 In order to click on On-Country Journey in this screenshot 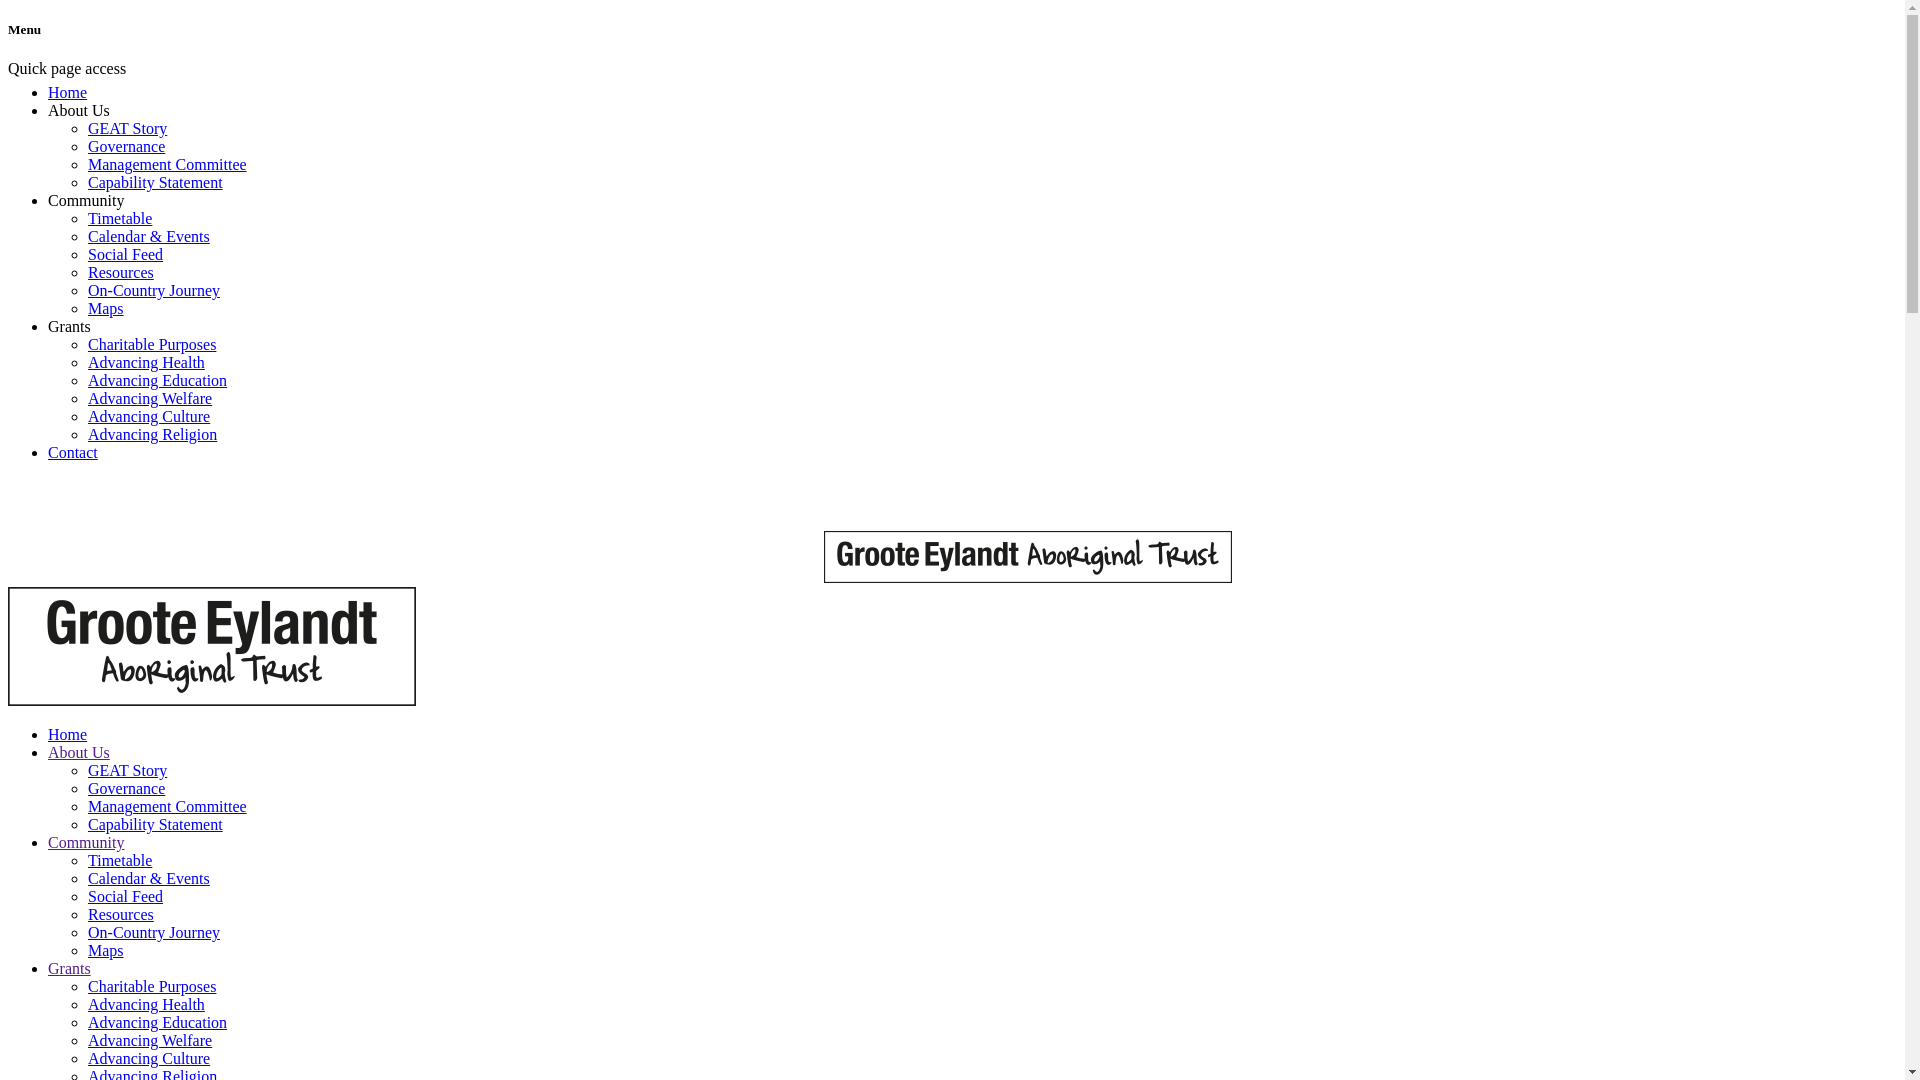, I will do `click(154, 290)`.